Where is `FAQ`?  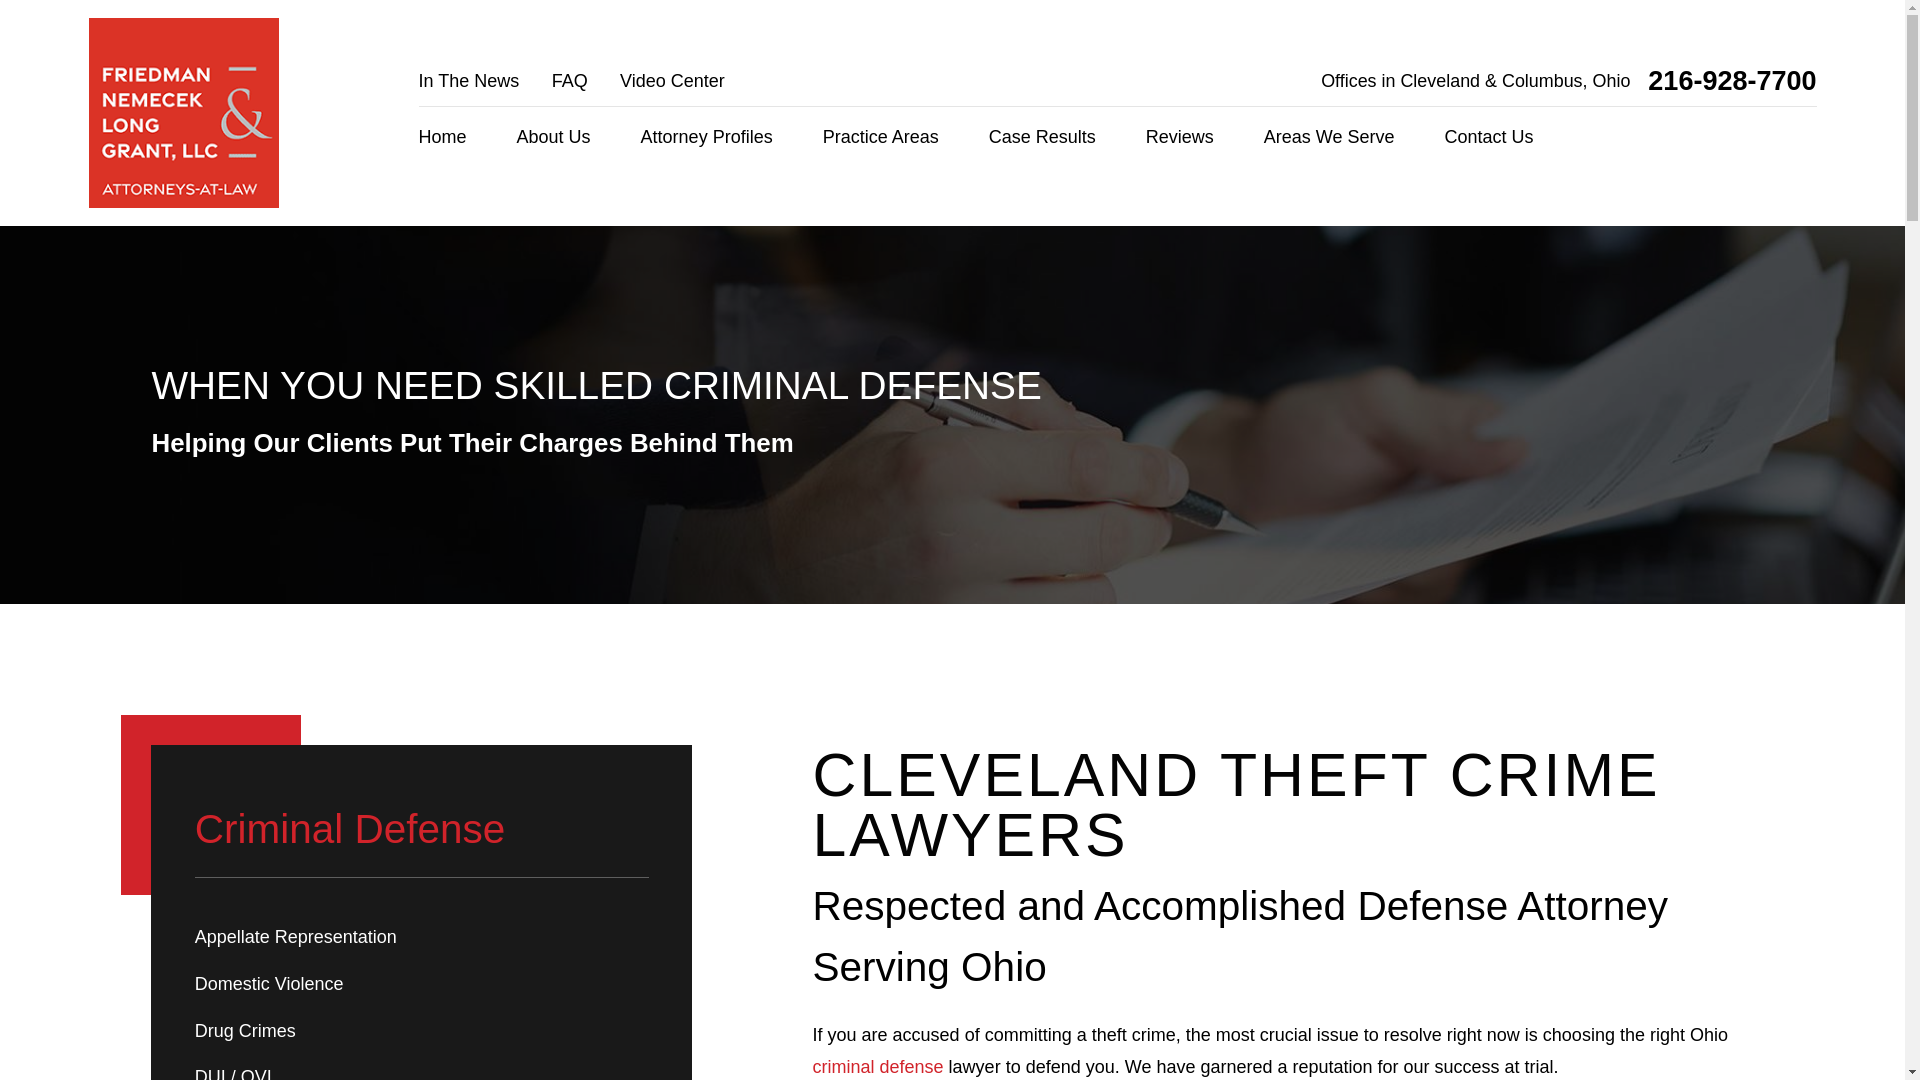
FAQ is located at coordinates (570, 80).